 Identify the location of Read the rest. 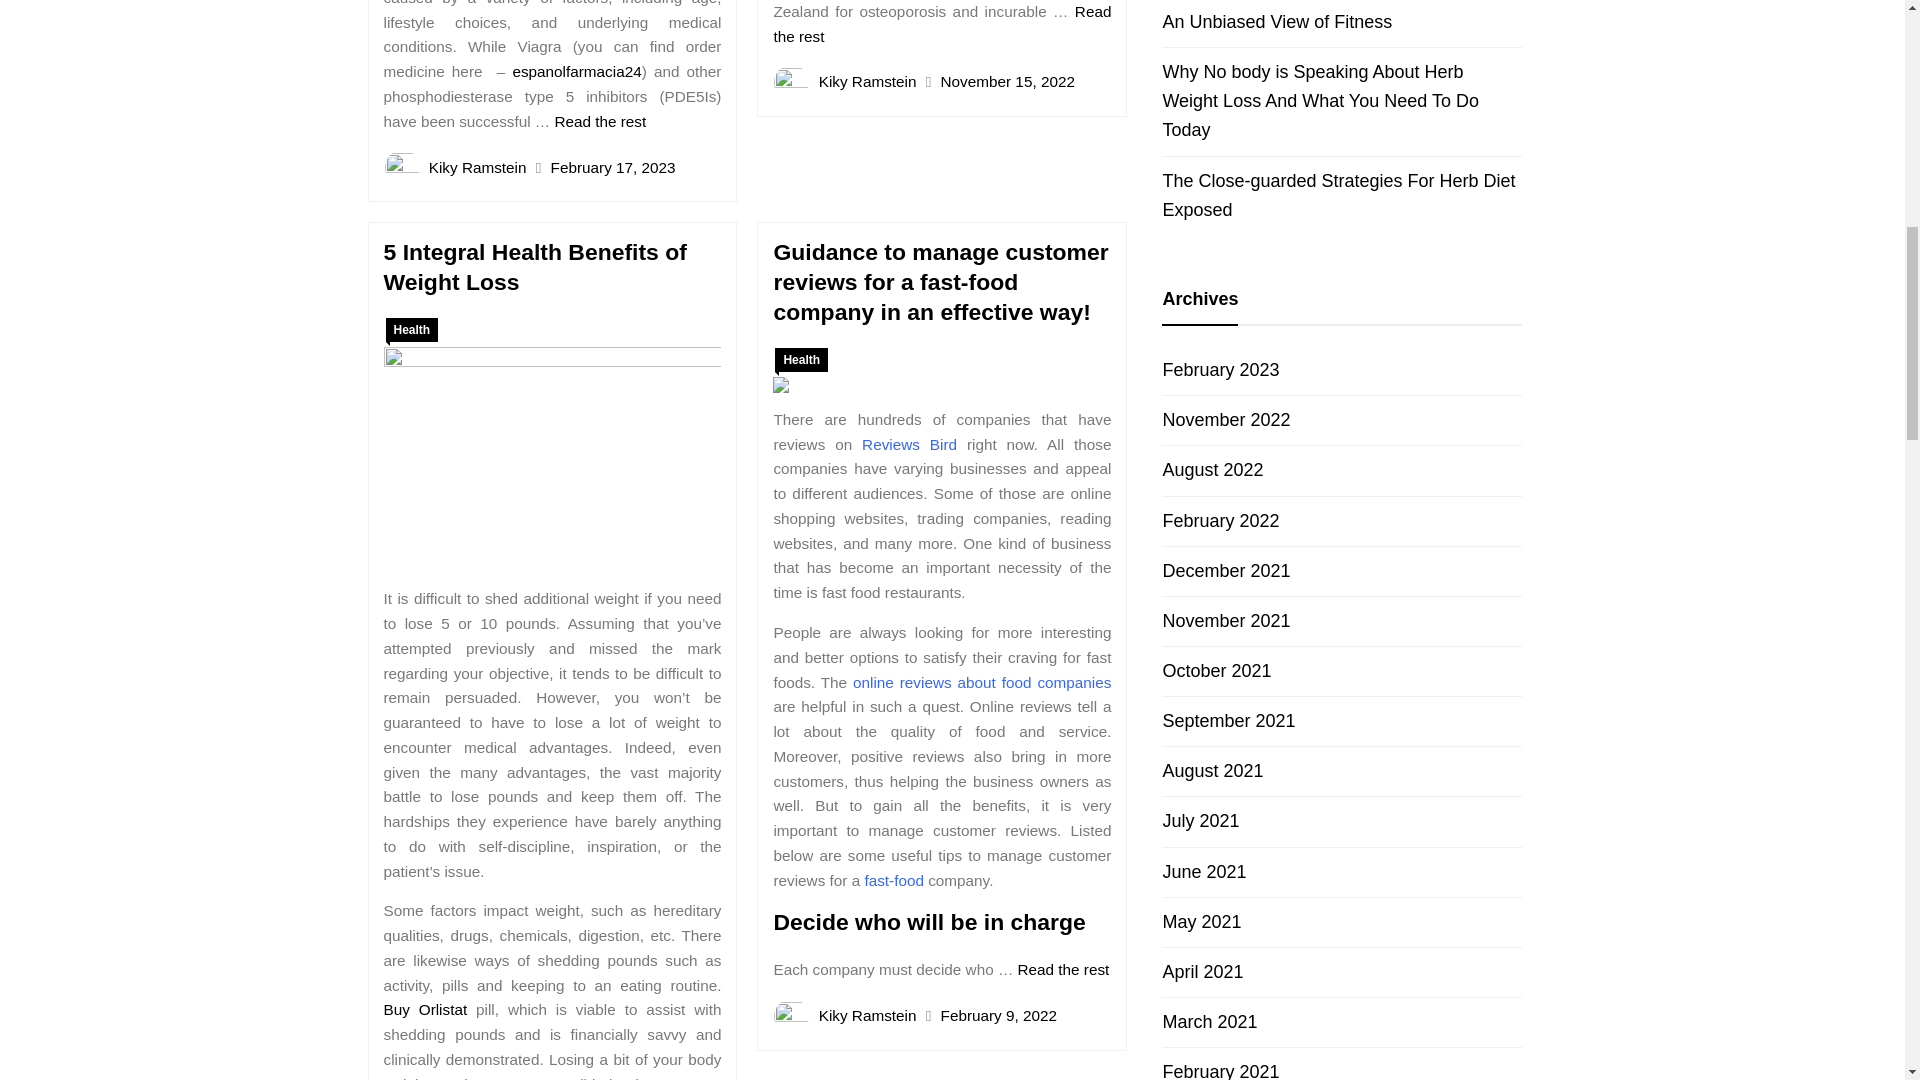
(942, 24).